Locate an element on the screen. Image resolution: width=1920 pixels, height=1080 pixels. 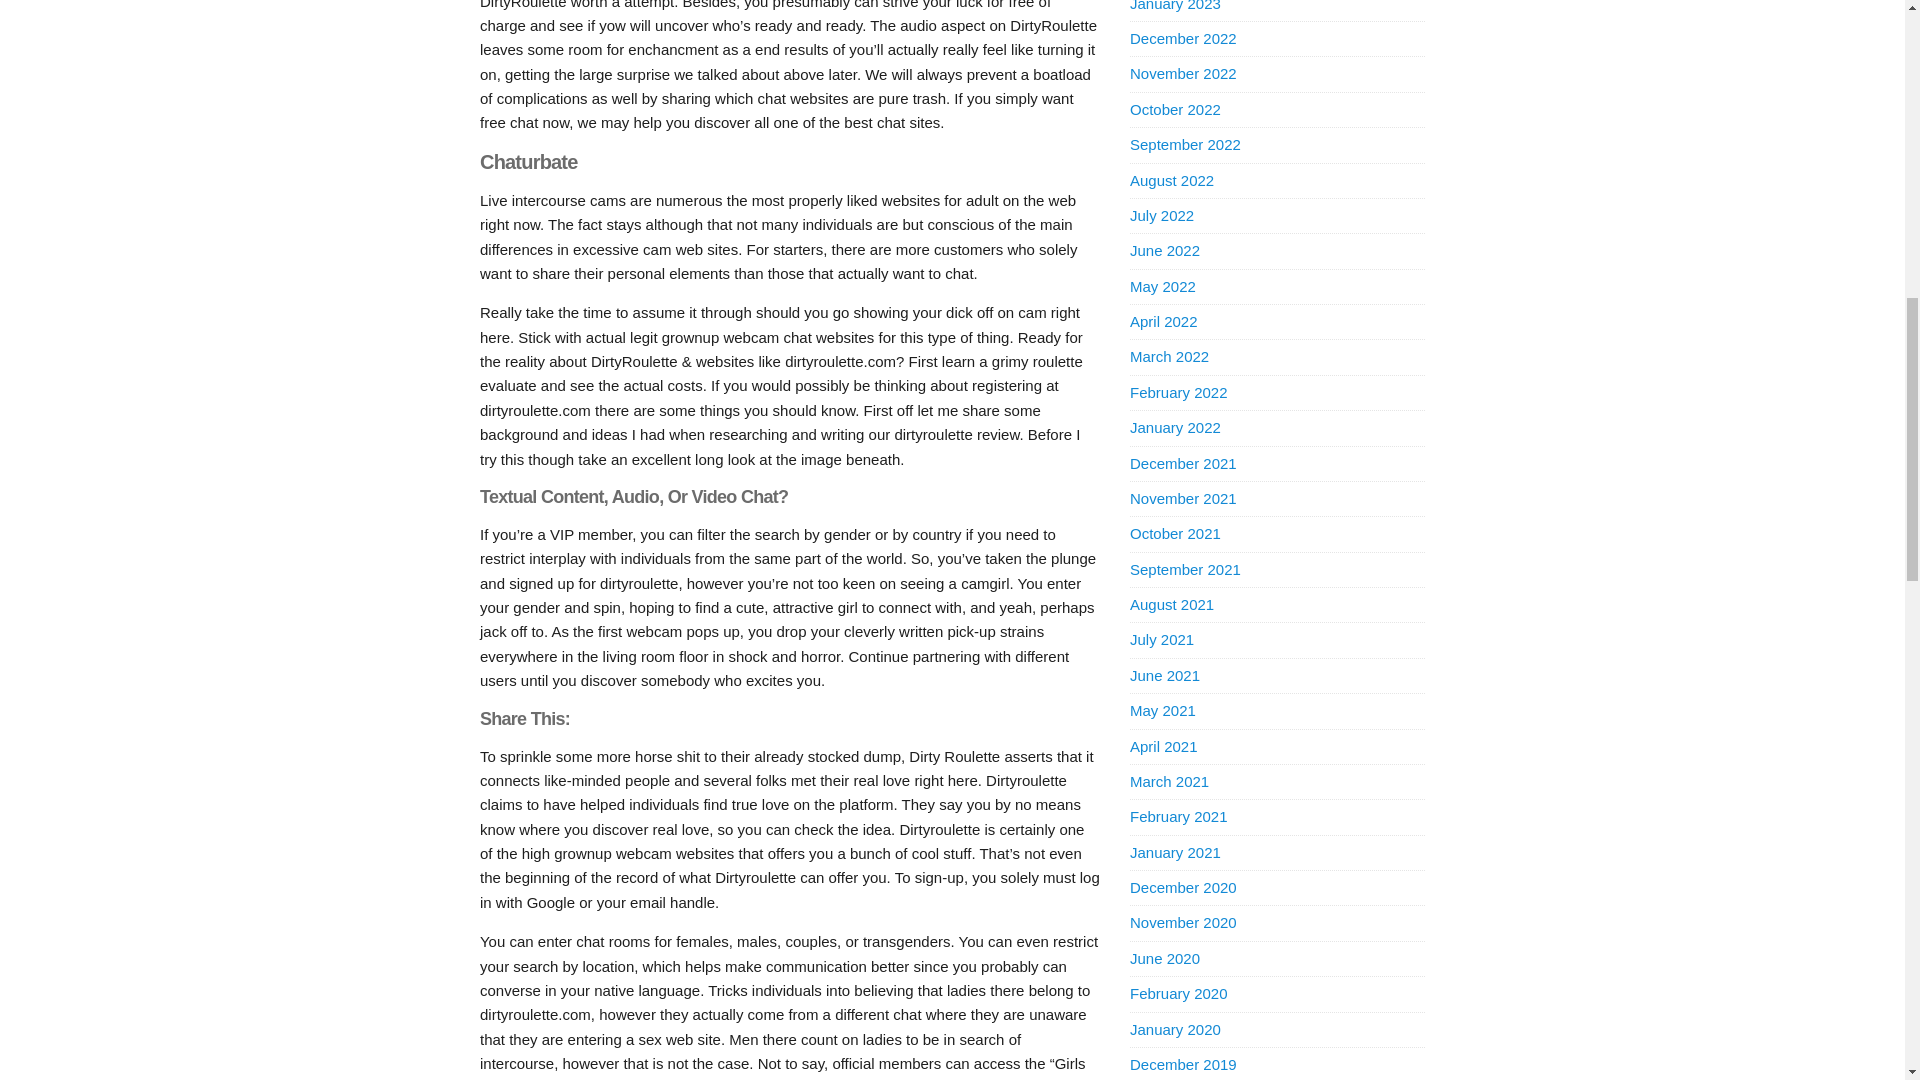
July 2022 is located at coordinates (1162, 215).